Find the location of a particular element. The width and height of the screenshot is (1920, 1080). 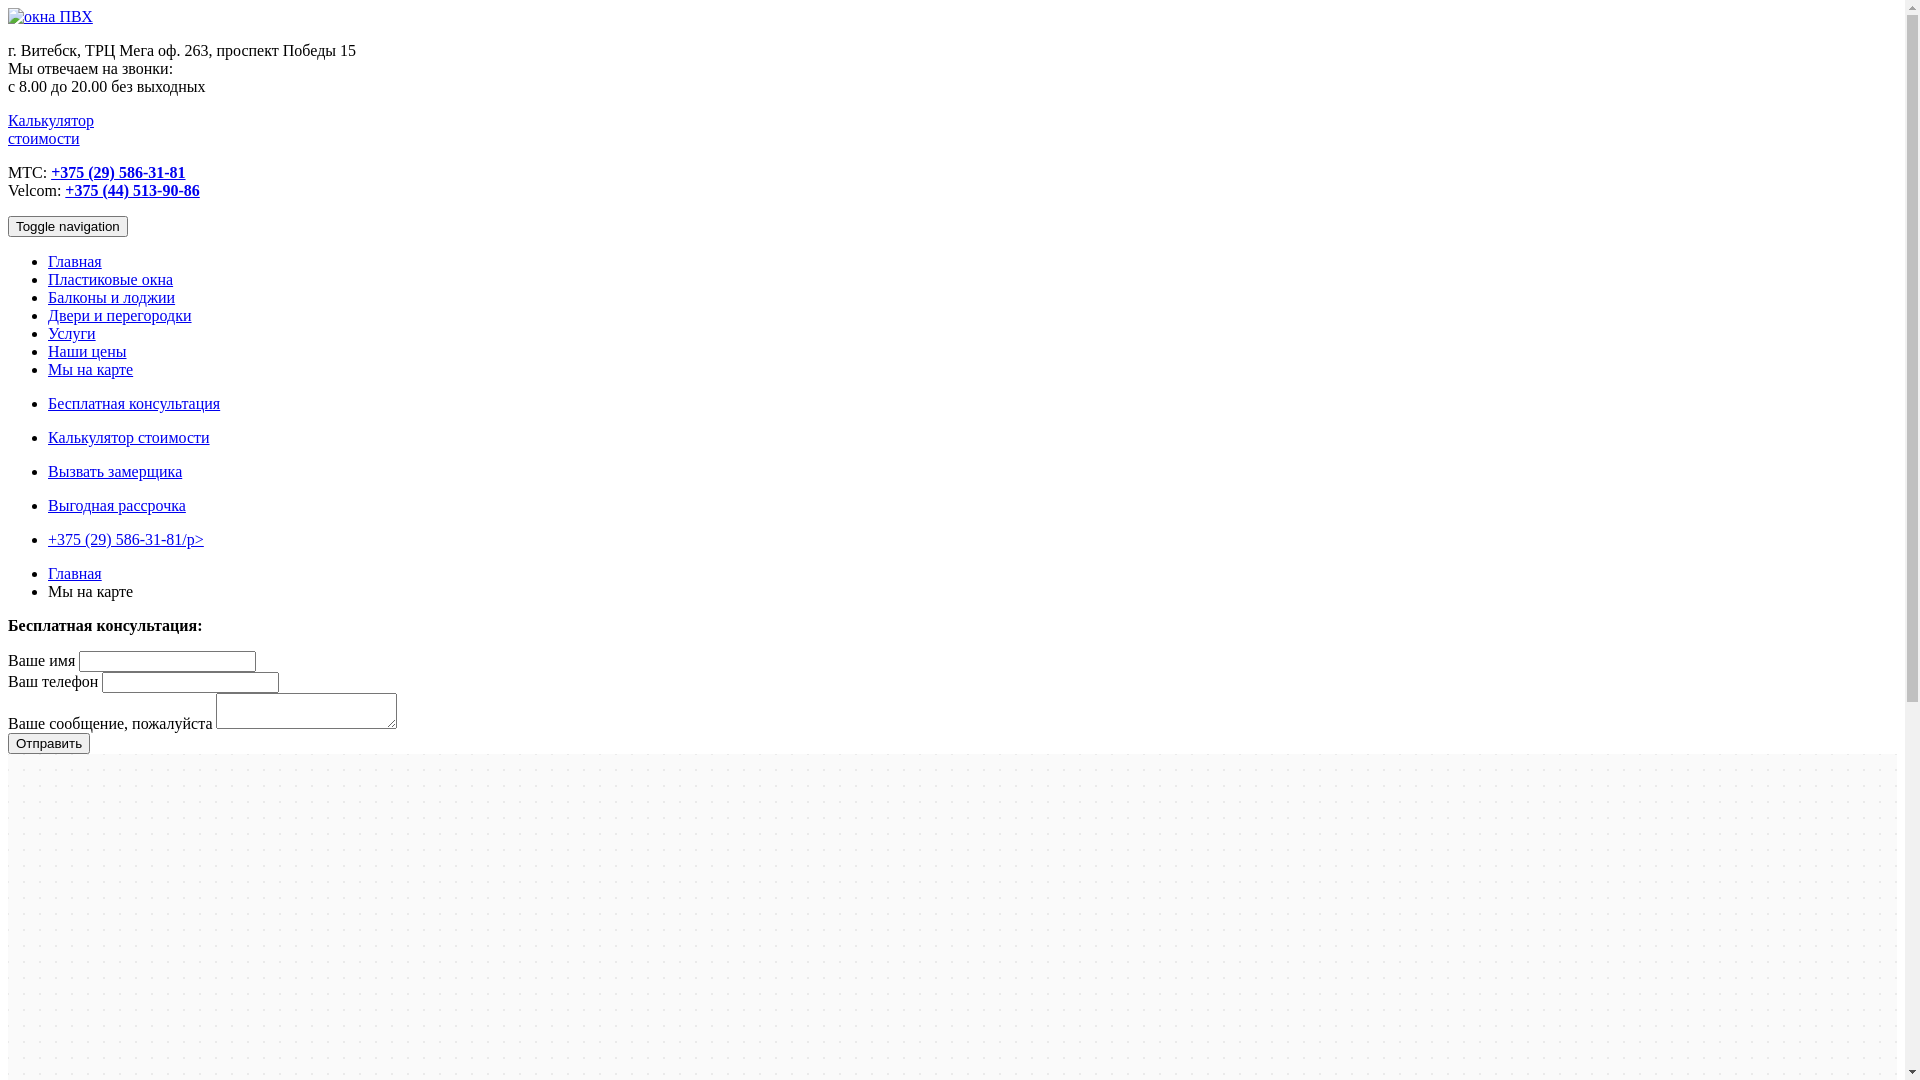

+375 (44) 513-90-86 is located at coordinates (132, 190).